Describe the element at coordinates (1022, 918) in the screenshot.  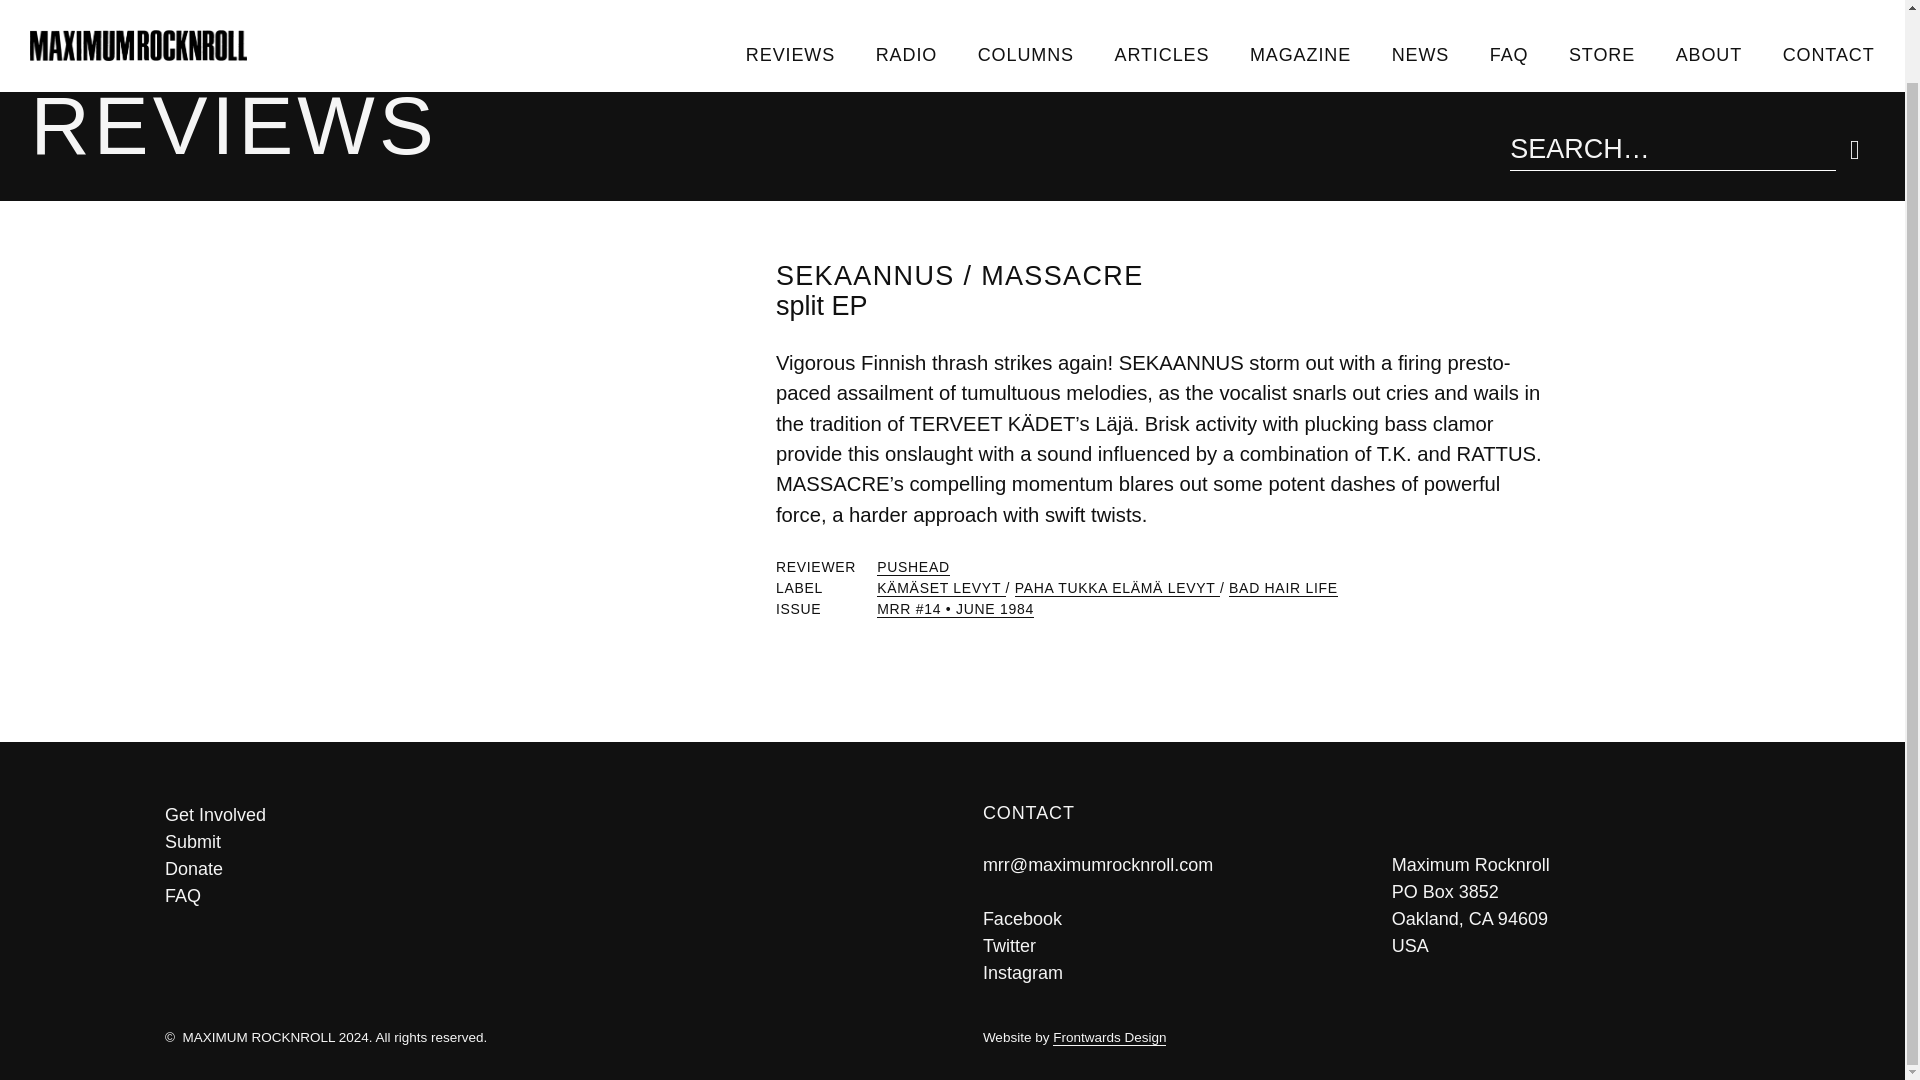
I see `Facebook` at that location.